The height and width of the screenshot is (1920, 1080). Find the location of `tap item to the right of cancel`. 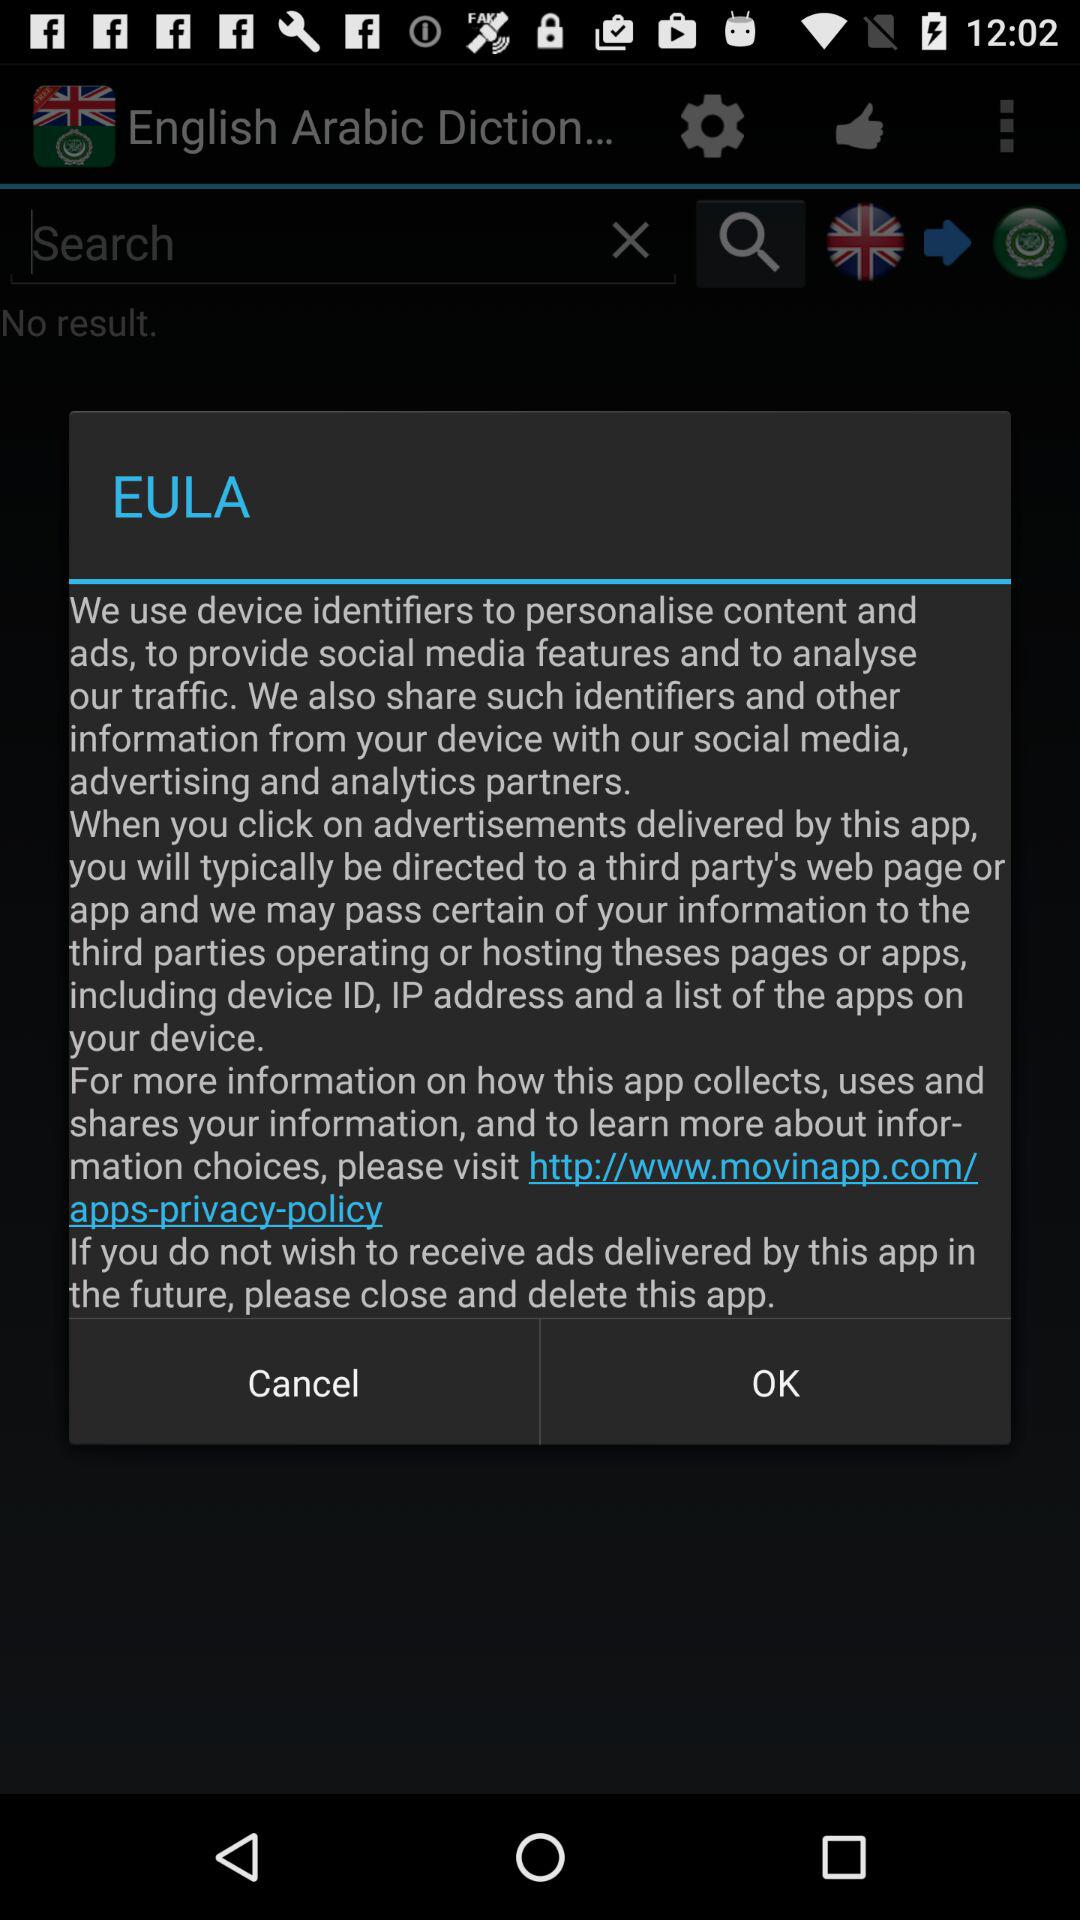

tap item to the right of cancel is located at coordinates (775, 1382).